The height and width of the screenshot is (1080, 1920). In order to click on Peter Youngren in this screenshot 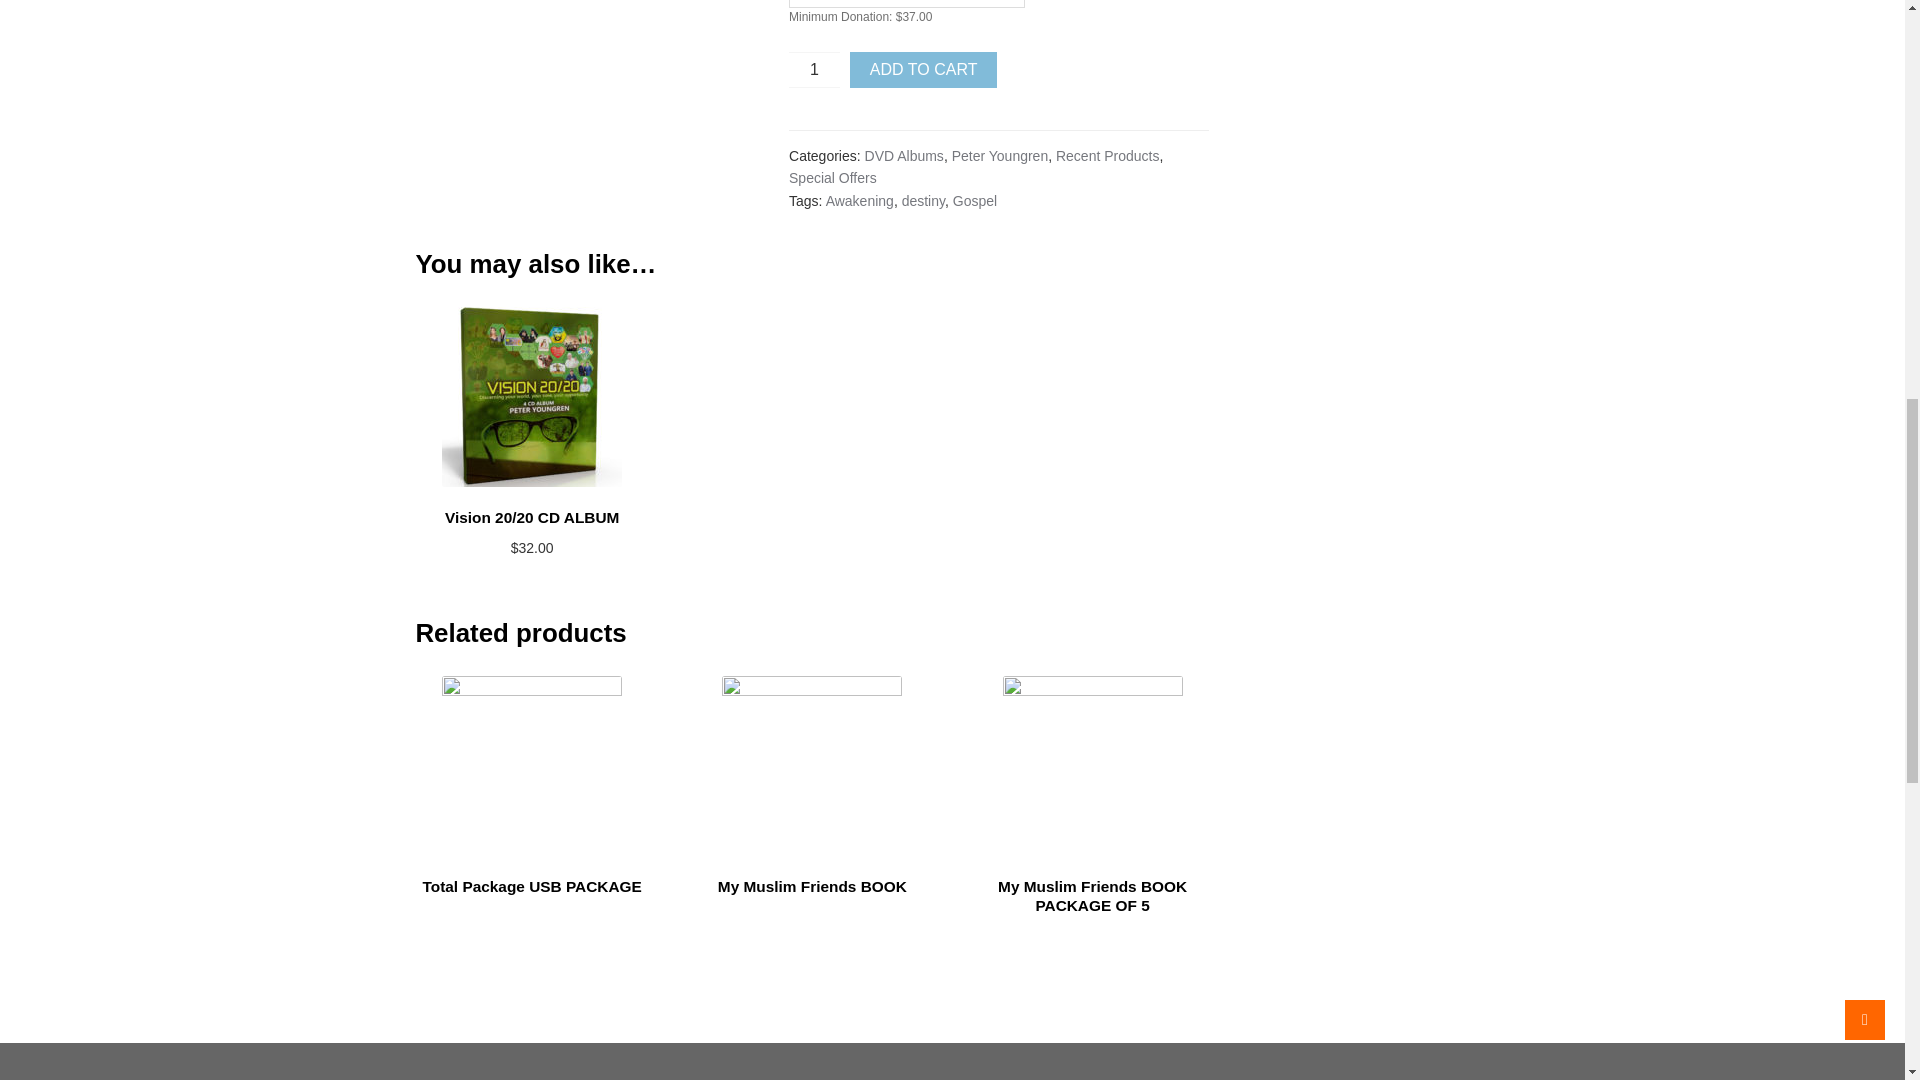, I will do `click(1000, 156)`.